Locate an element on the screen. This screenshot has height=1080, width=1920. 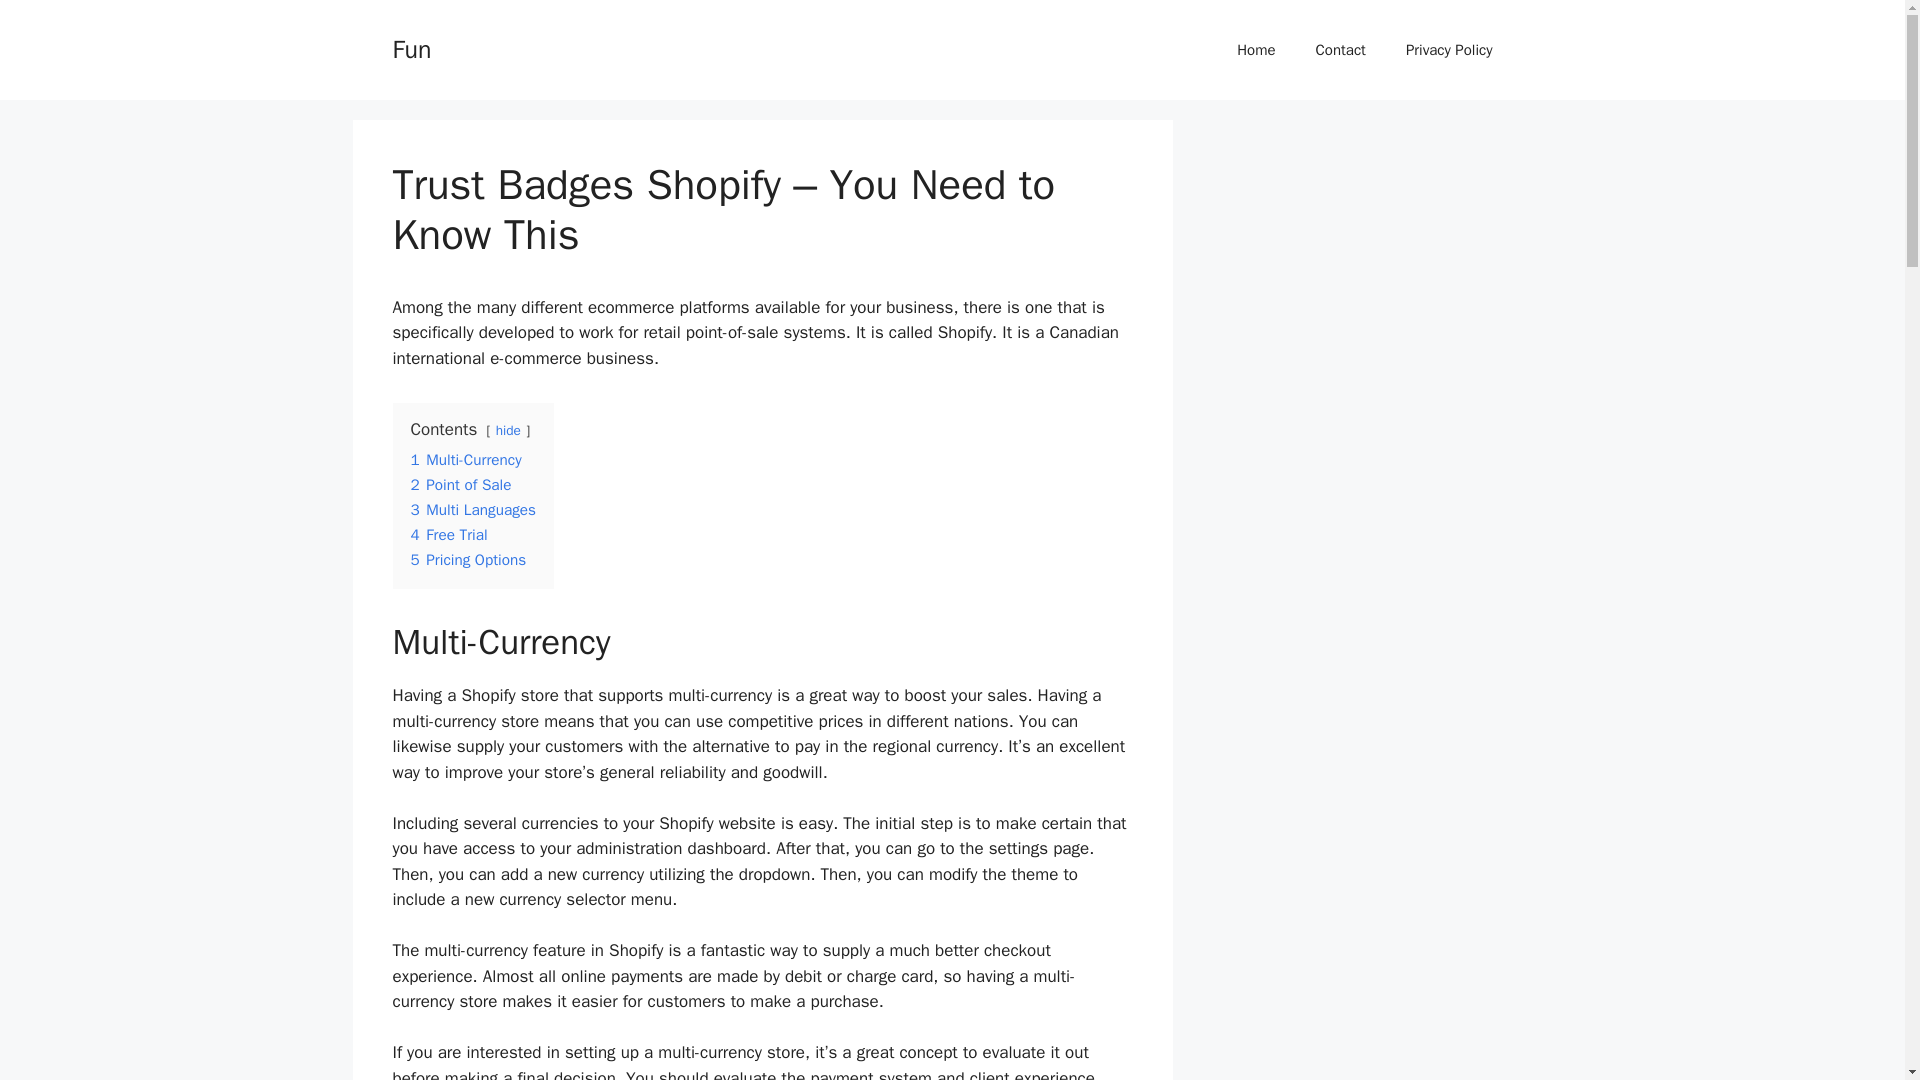
Contact is located at coordinates (1341, 50).